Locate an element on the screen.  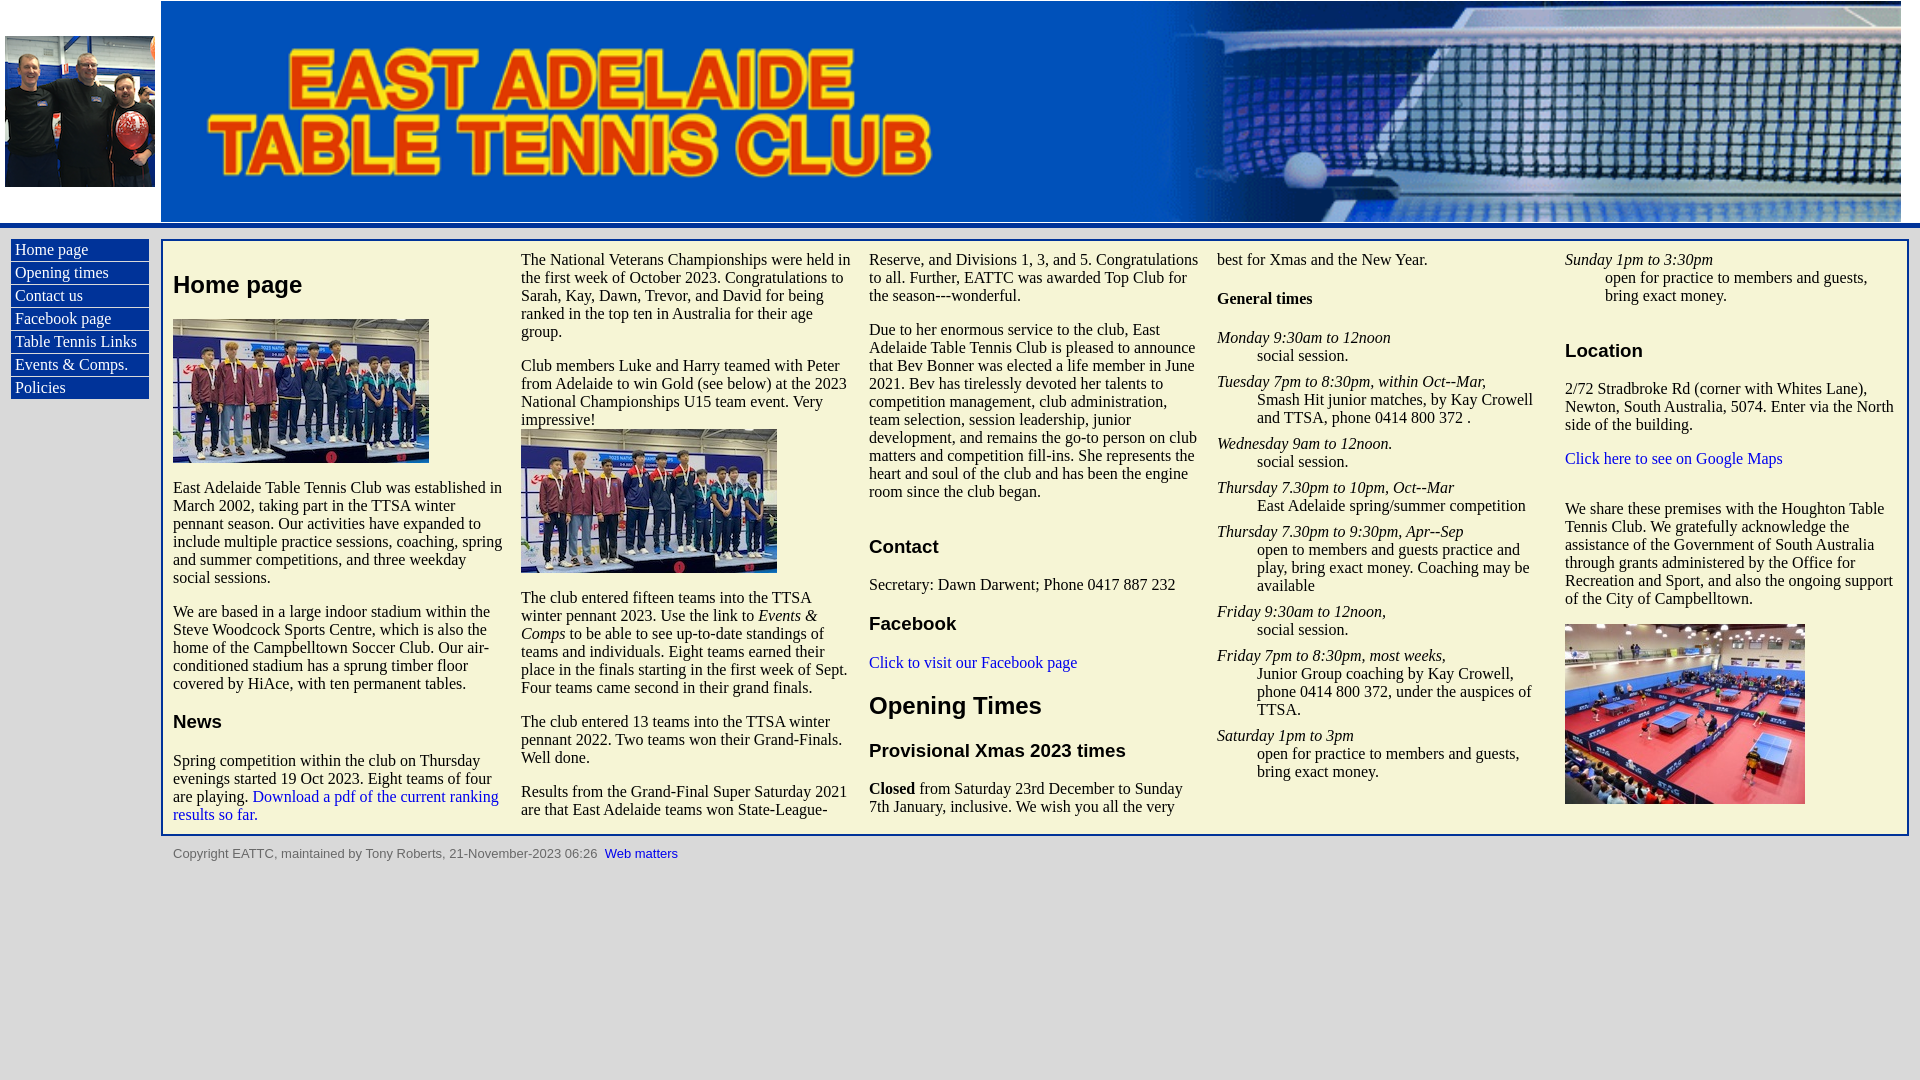
Policies is located at coordinates (80, 388).